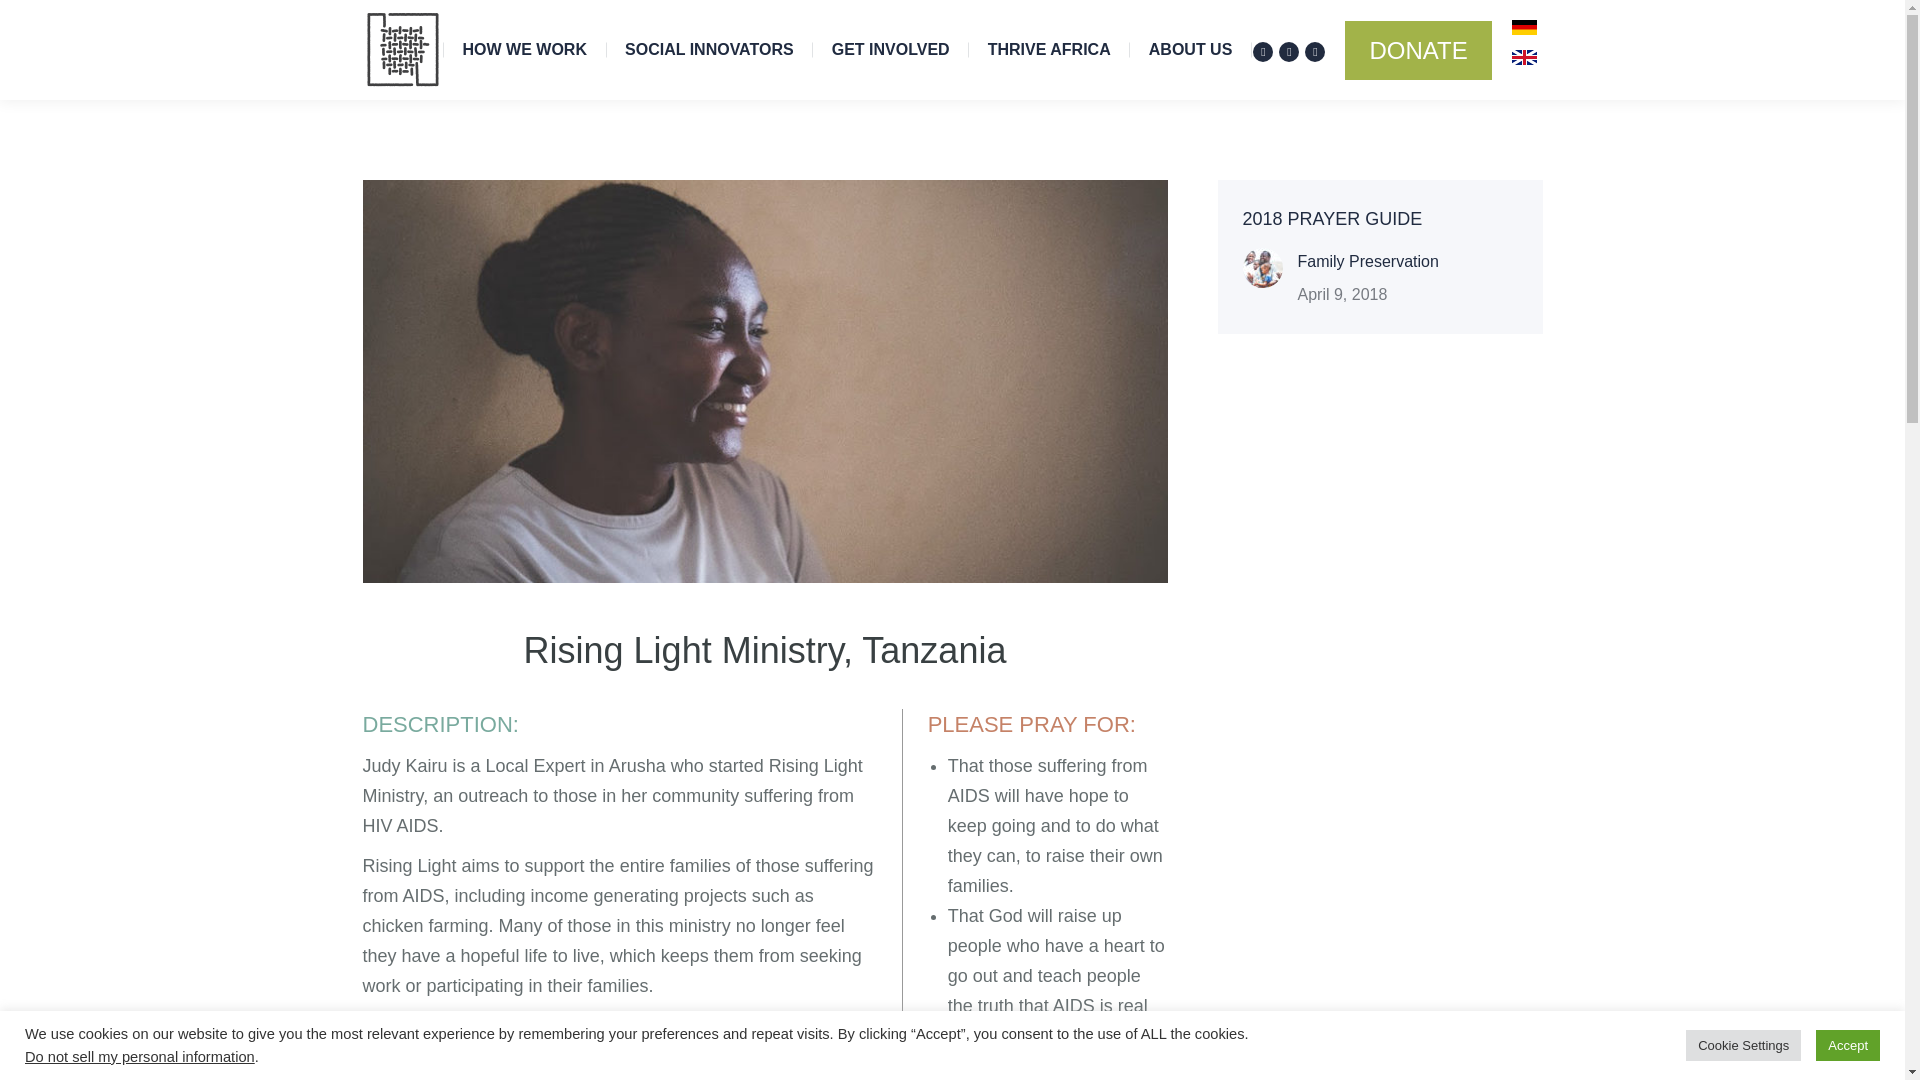 This screenshot has height=1080, width=1920. Describe the element at coordinates (1262, 52) in the screenshot. I see `Facebook page opens in new window` at that location.